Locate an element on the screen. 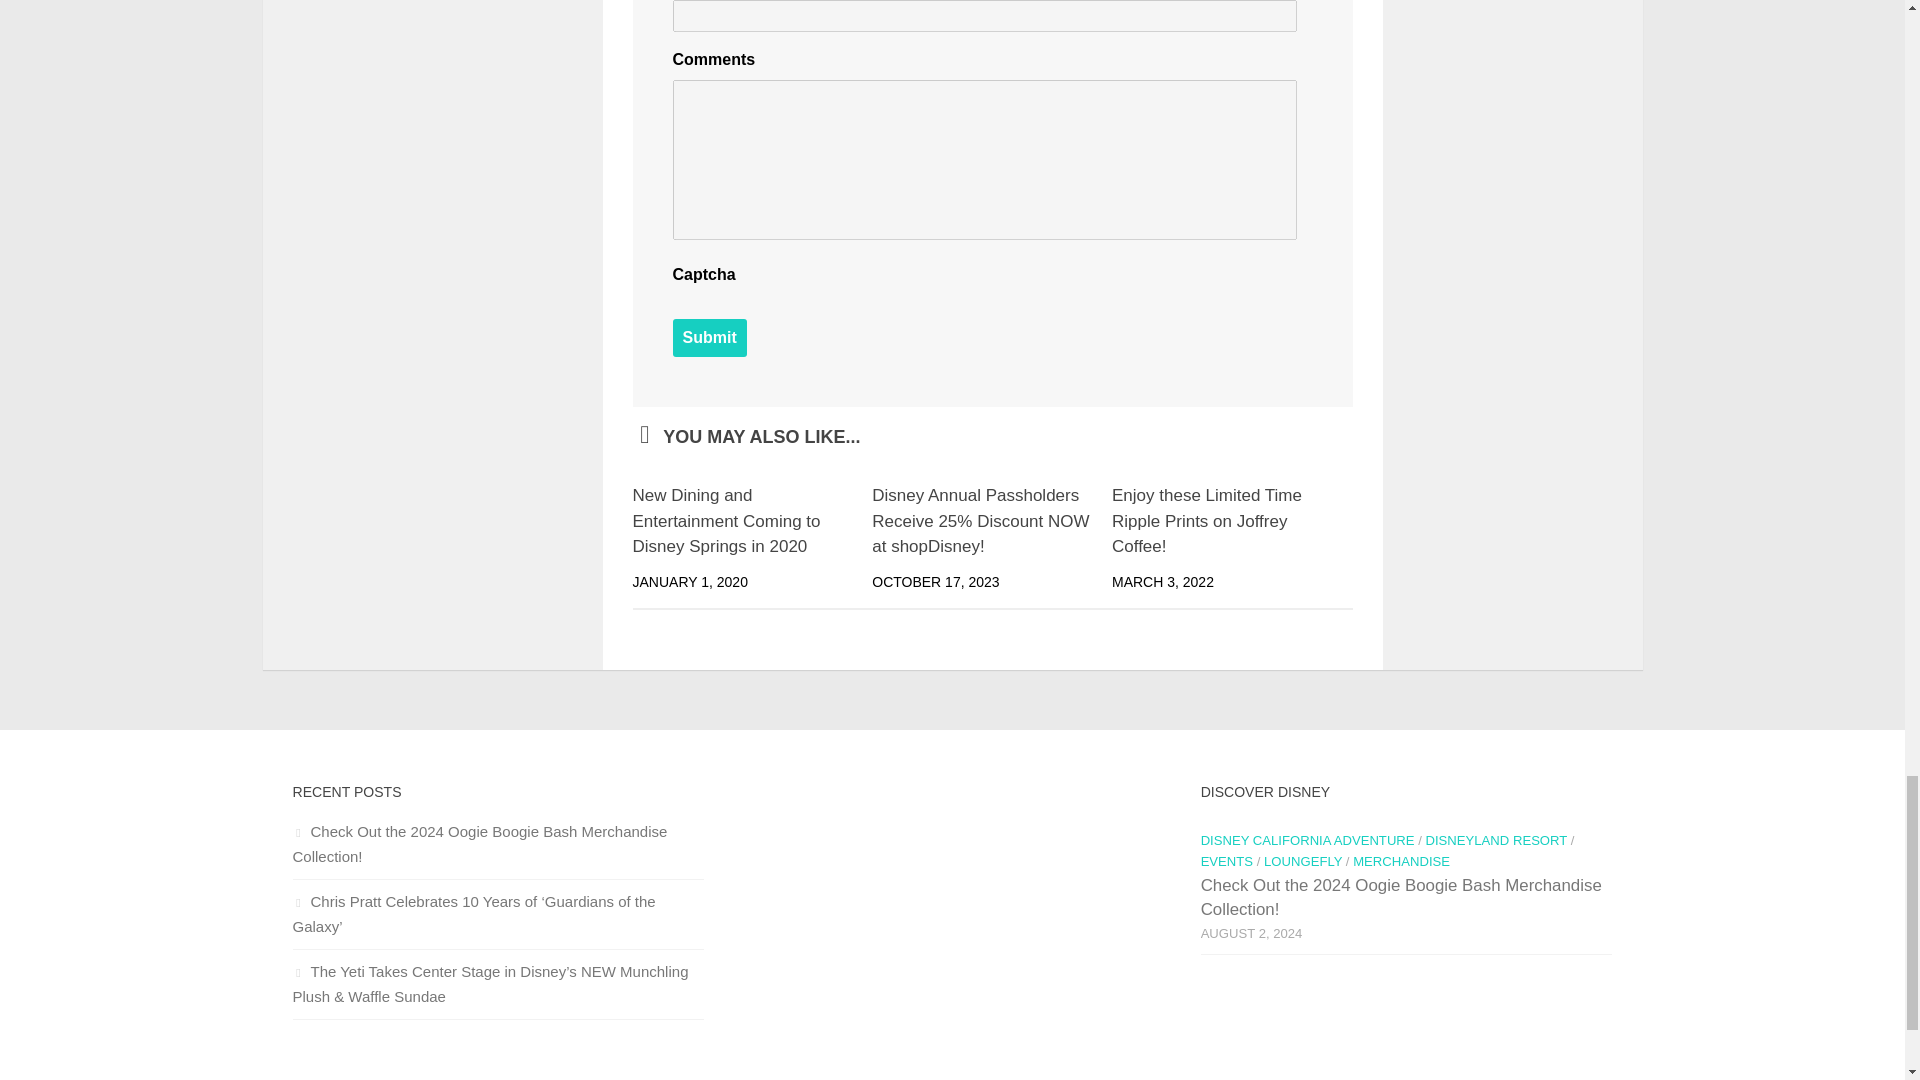 Image resolution: width=1920 pixels, height=1080 pixels. Submit is located at coordinates (709, 338).